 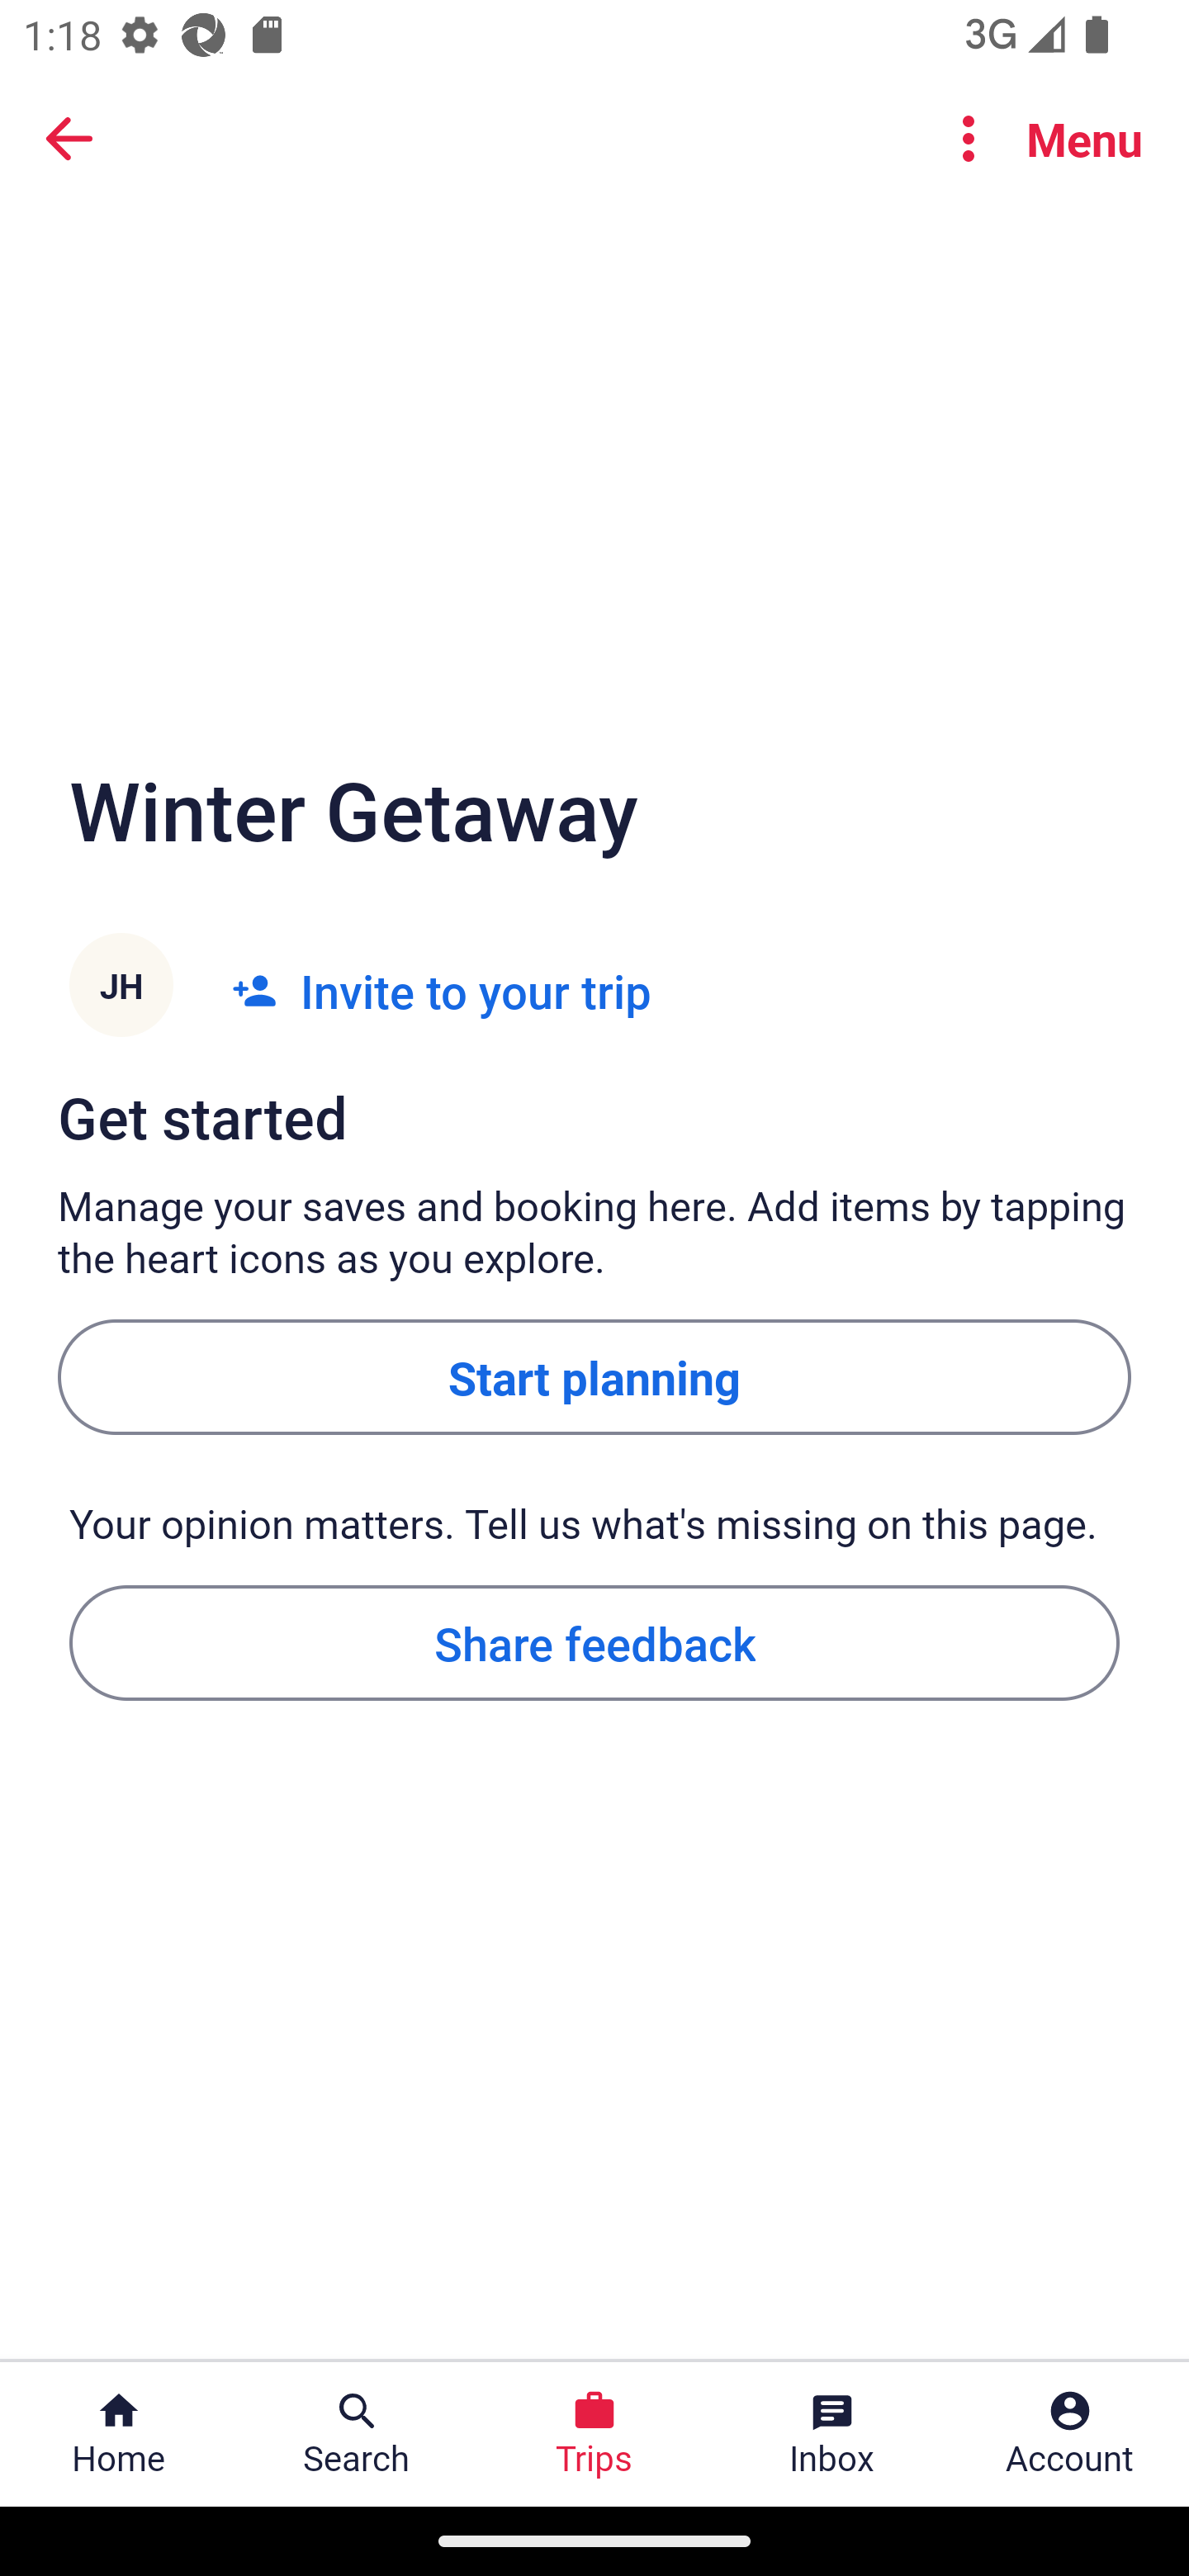 I want to click on Inbox Inbox Button, so click(x=832, y=2434).